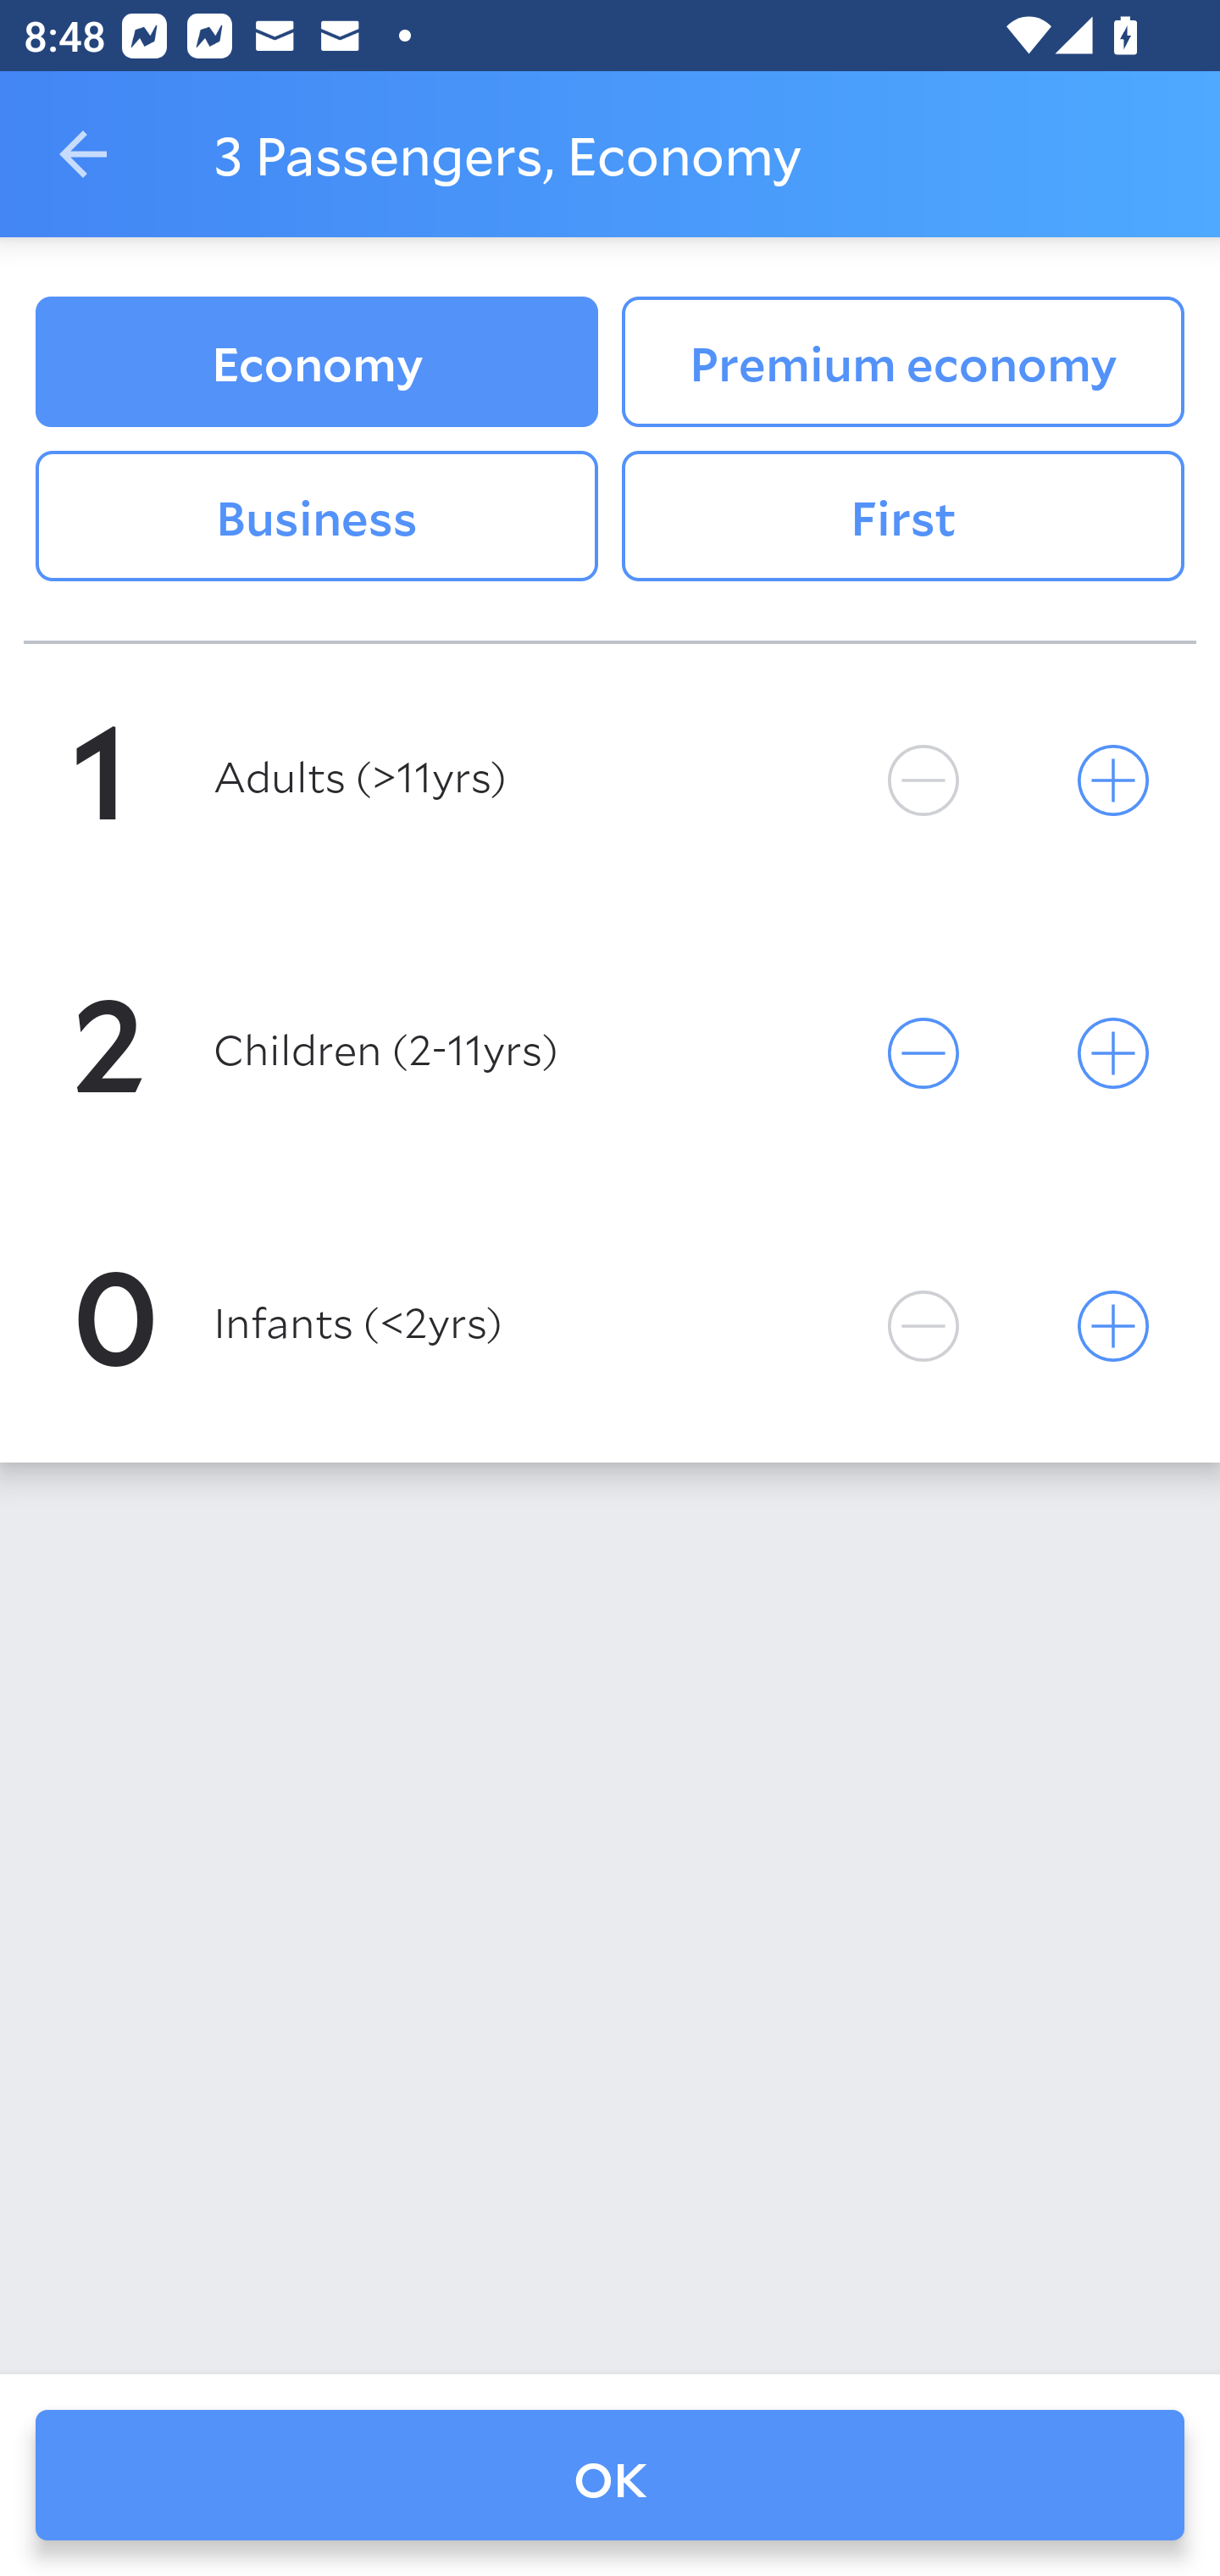  Describe the element at coordinates (610, 2475) in the screenshot. I see `OK` at that location.